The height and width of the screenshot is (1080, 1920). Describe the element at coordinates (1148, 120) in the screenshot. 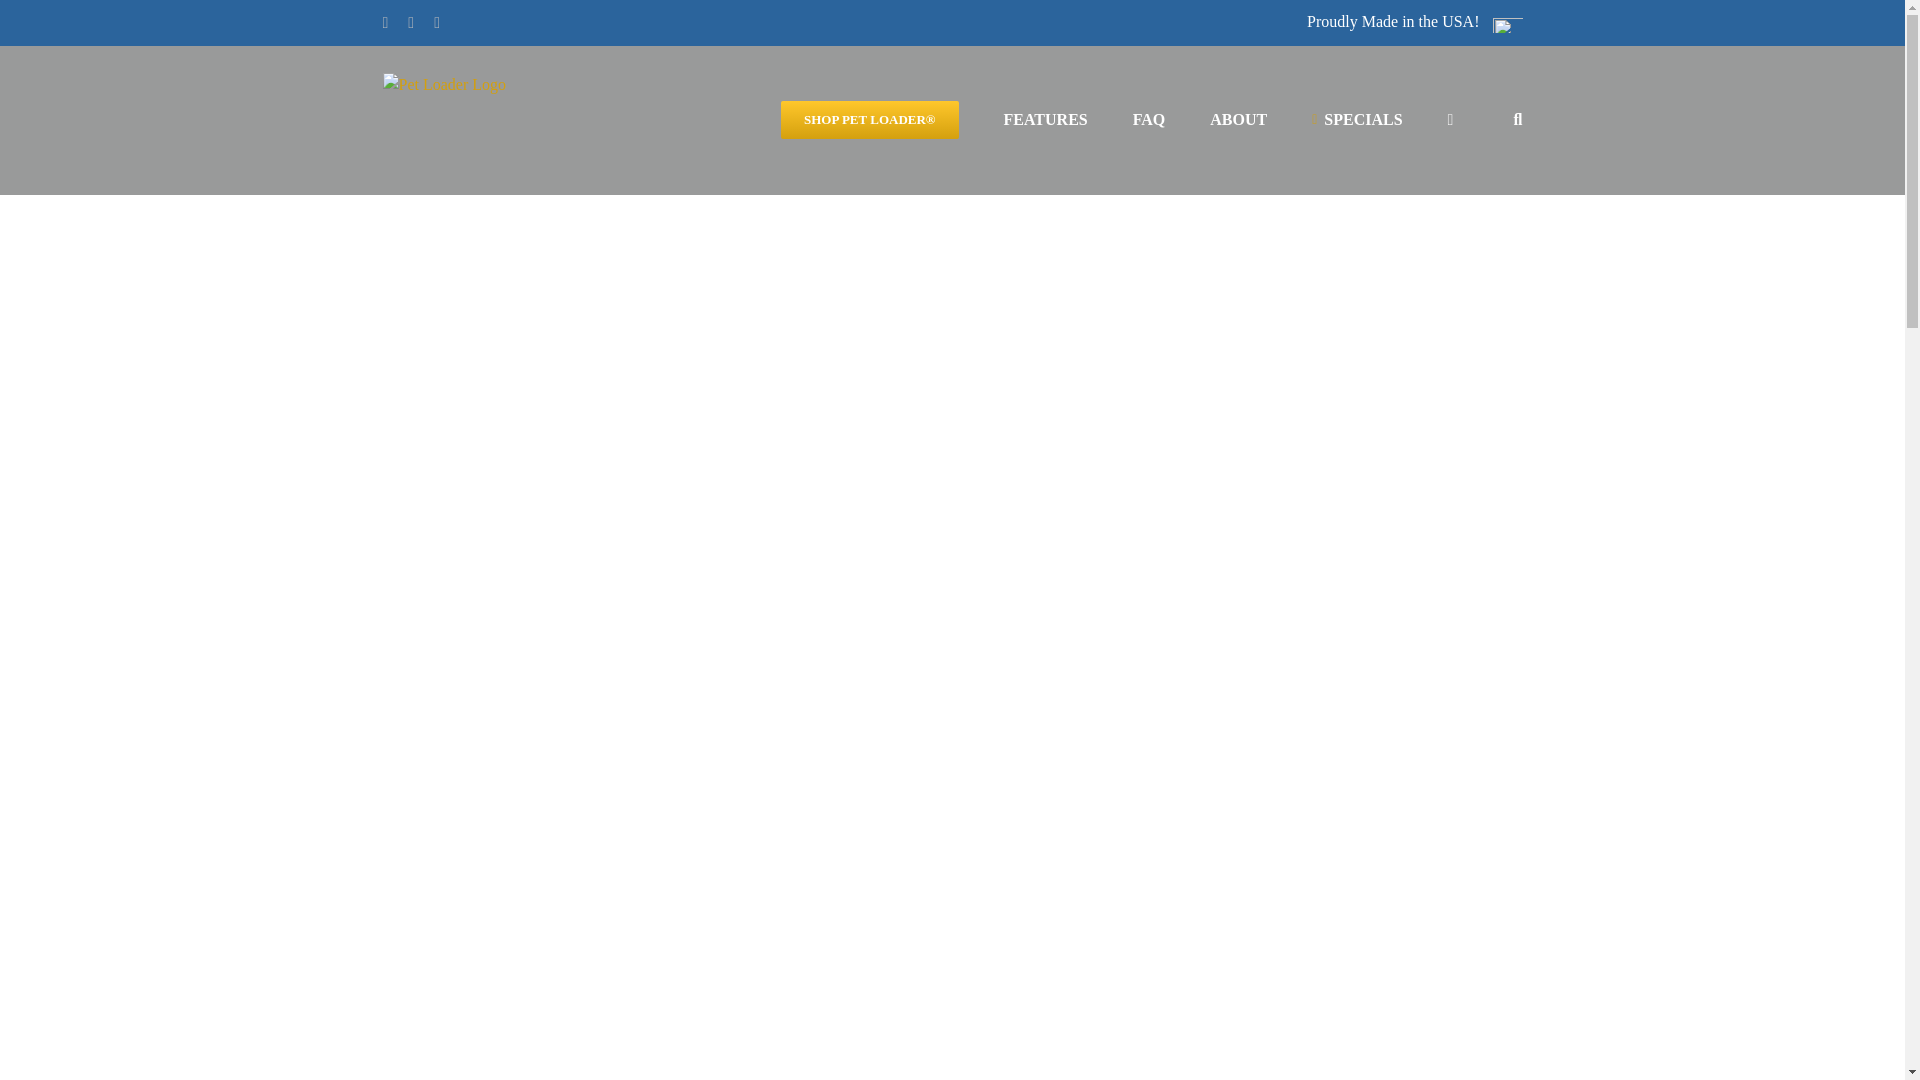

I see `FAQ` at that location.